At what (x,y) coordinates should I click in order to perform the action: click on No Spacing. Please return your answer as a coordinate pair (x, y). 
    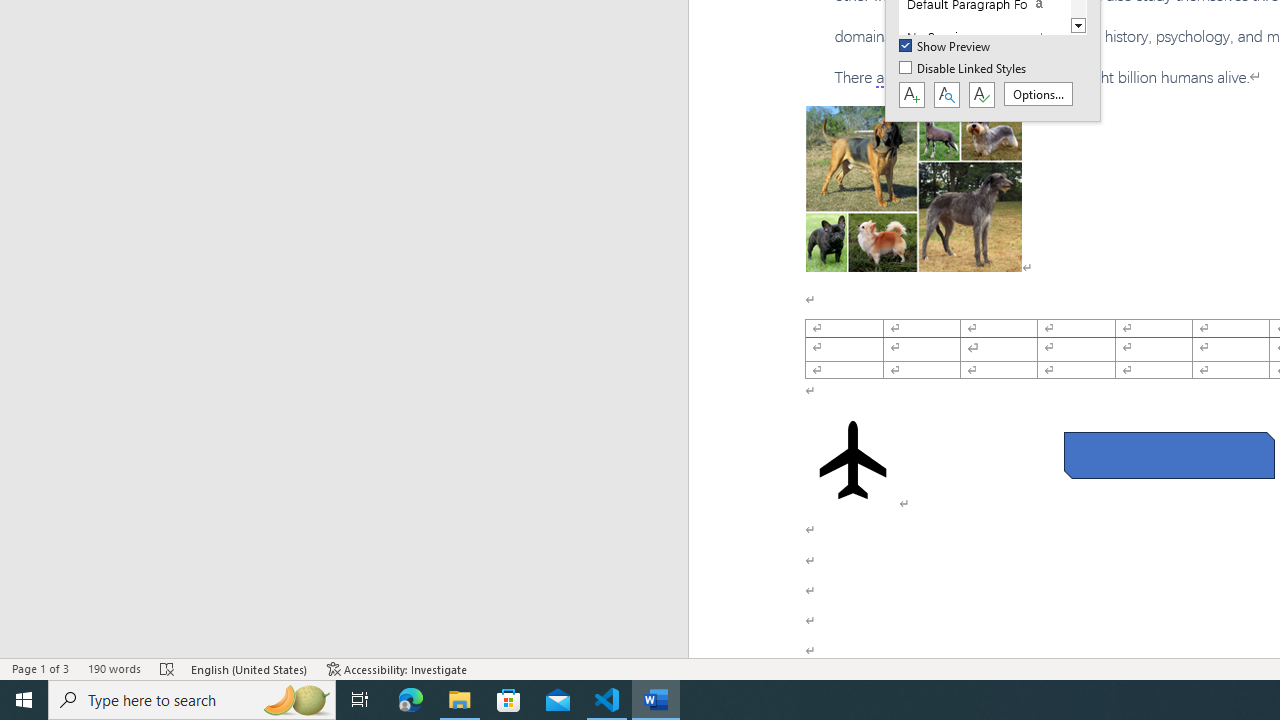
    Looking at the image, I should click on (984, 37).